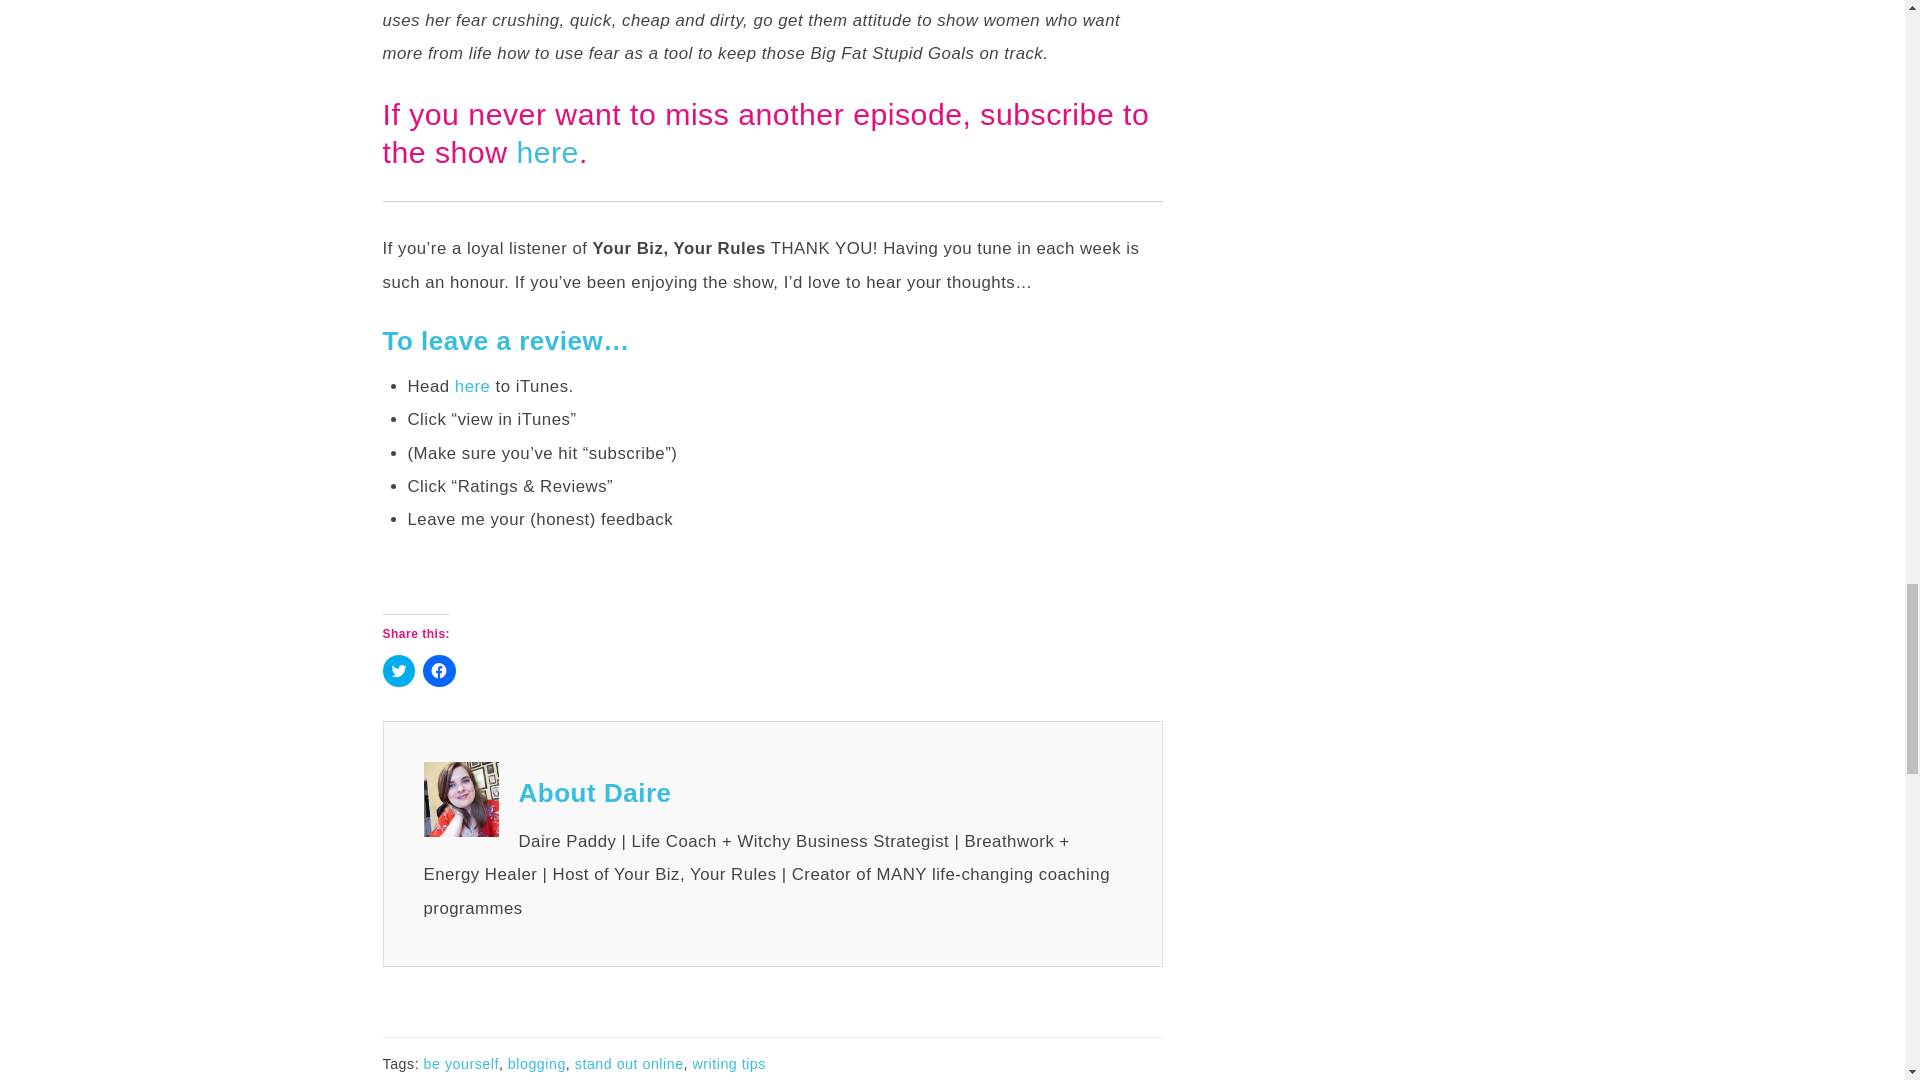 The image size is (1920, 1080). Describe the element at coordinates (462, 1064) in the screenshot. I see `be yourself` at that location.